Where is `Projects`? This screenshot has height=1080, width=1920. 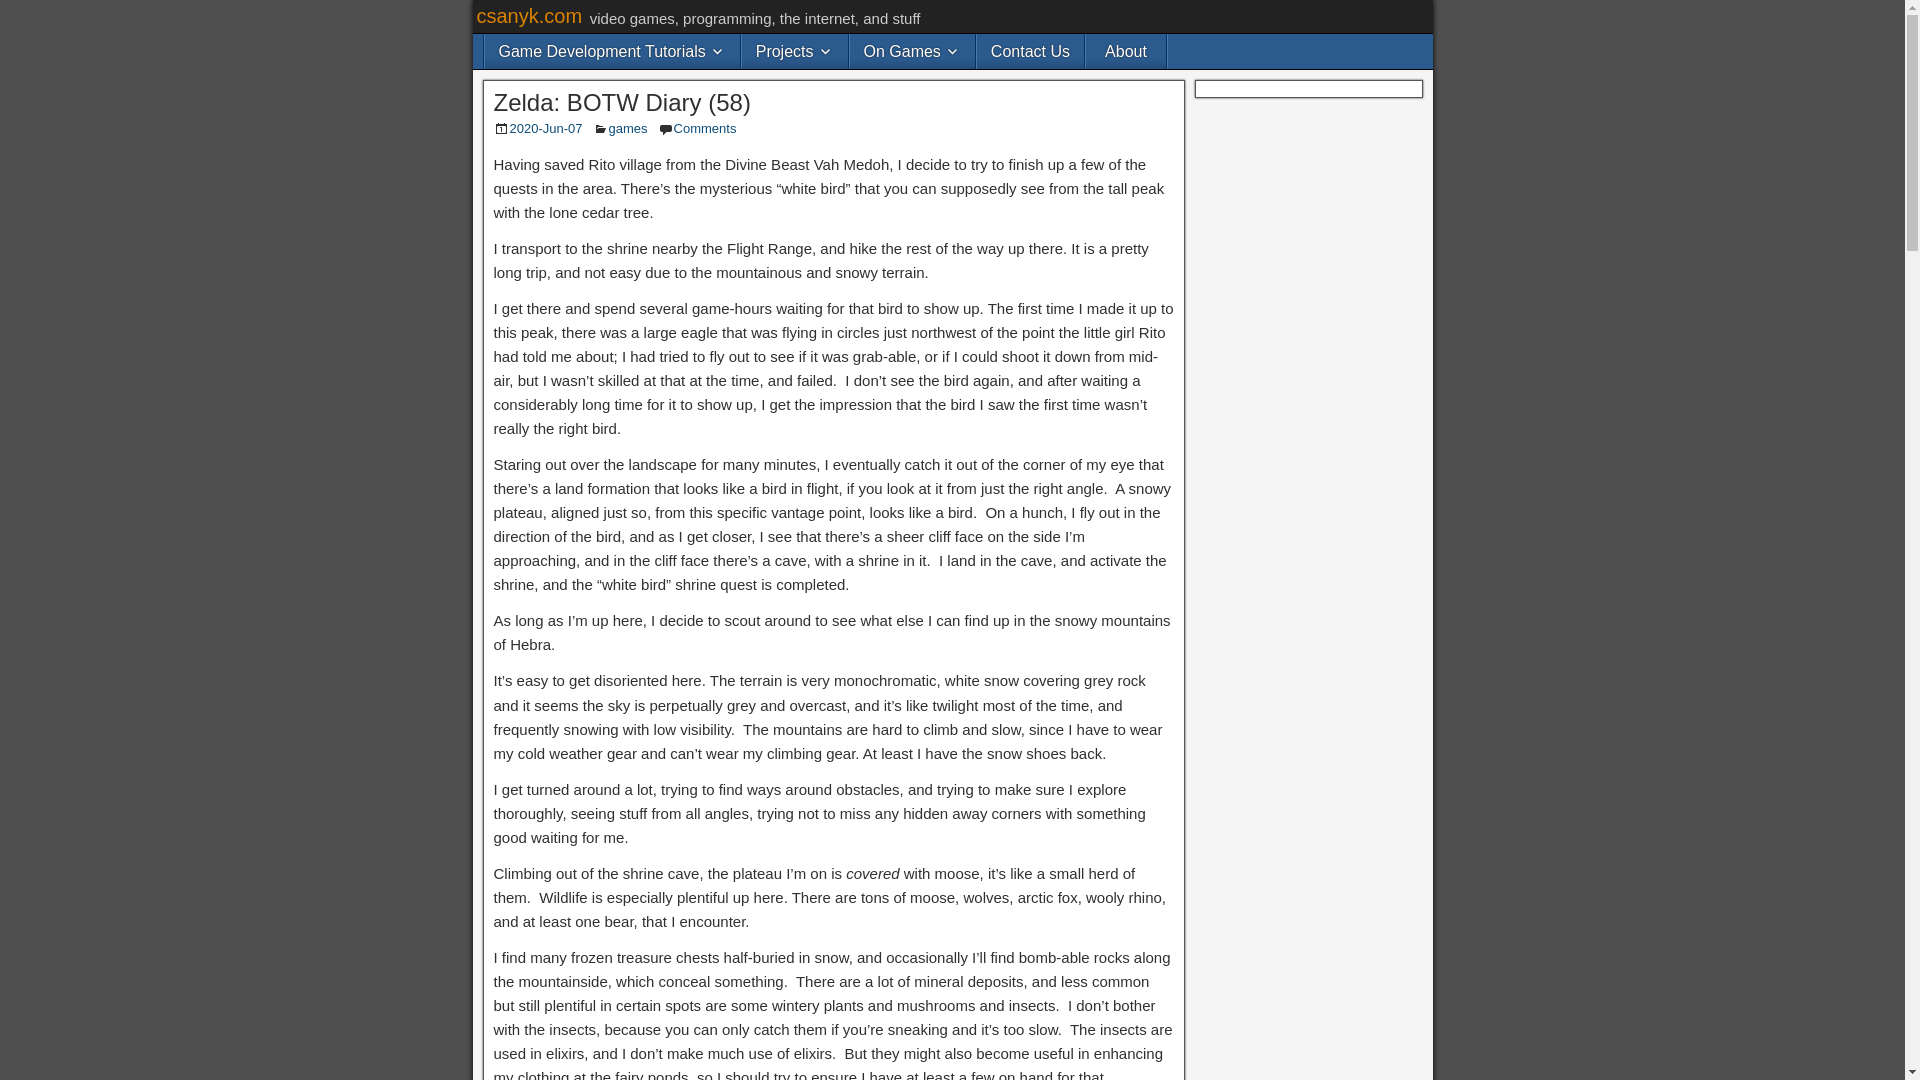 Projects is located at coordinates (794, 51).